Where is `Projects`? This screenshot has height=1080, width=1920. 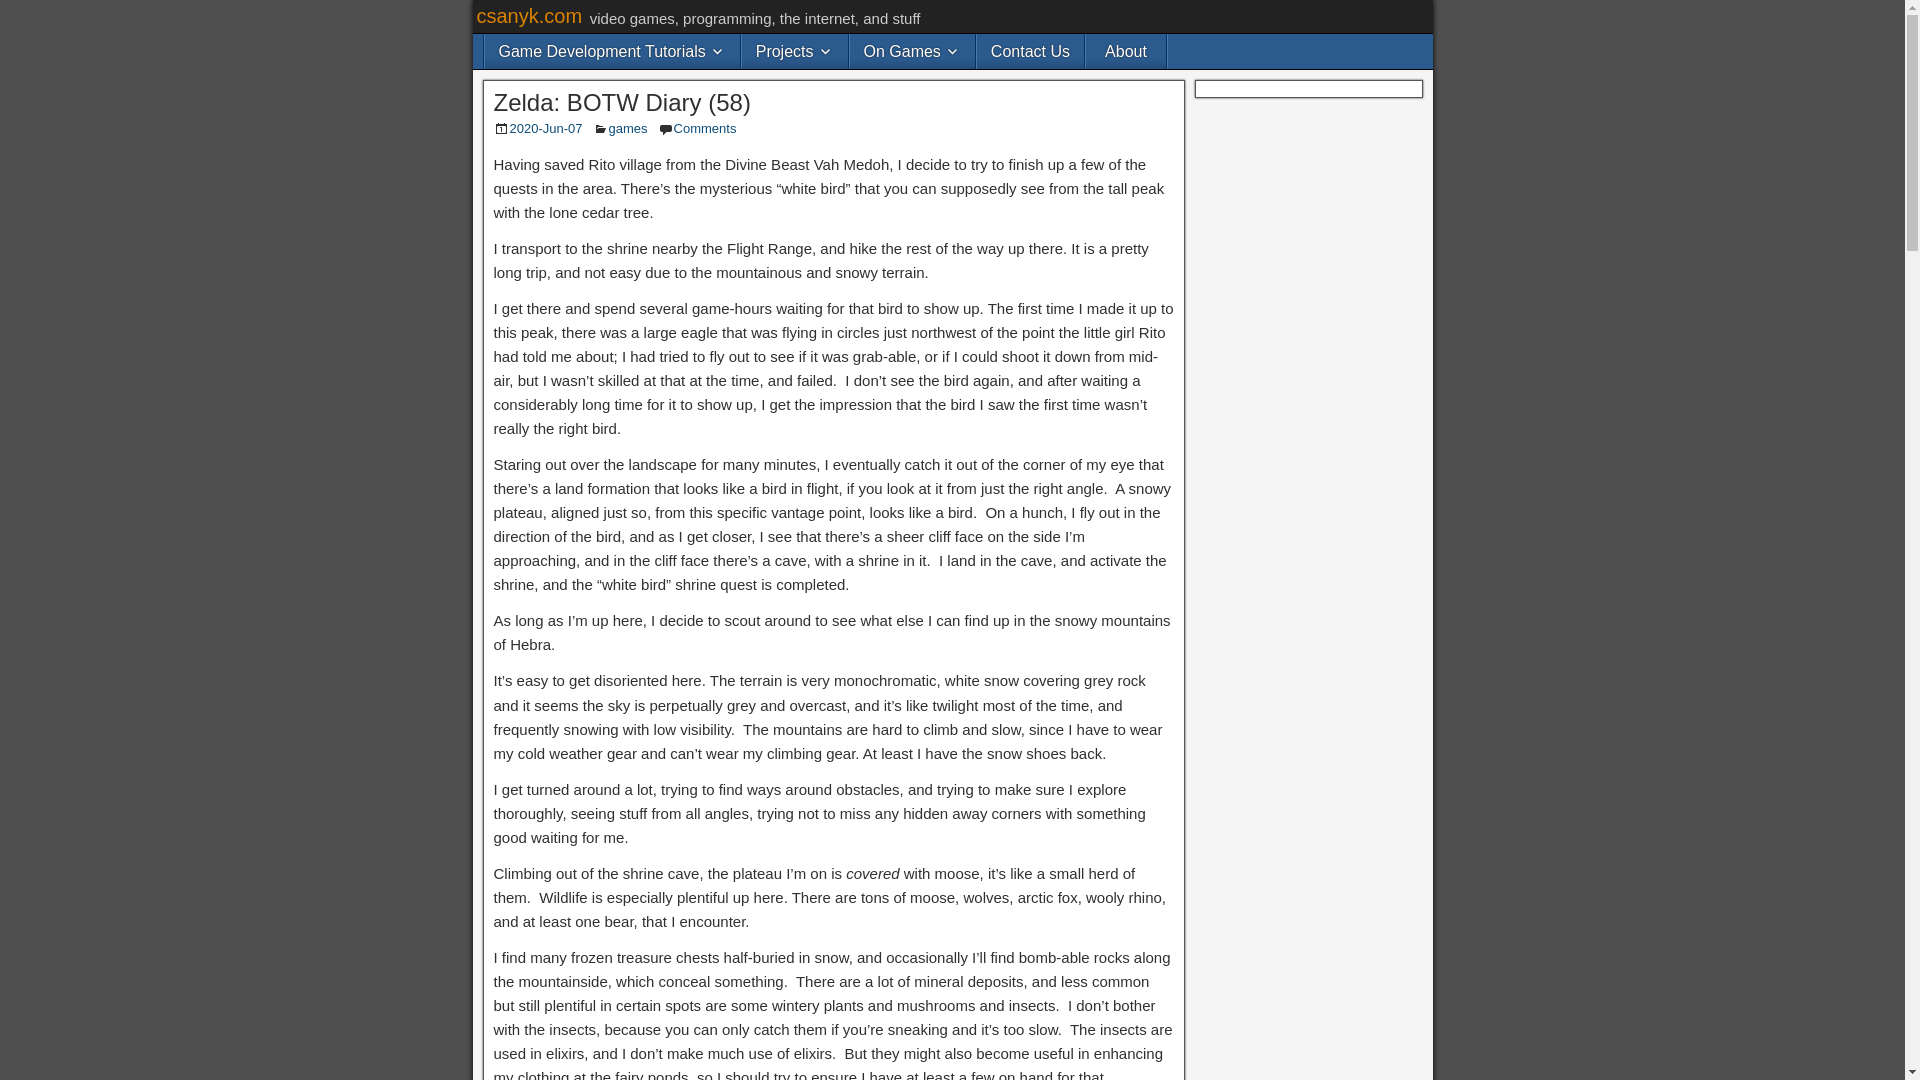 Projects is located at coordinates (794, 51).